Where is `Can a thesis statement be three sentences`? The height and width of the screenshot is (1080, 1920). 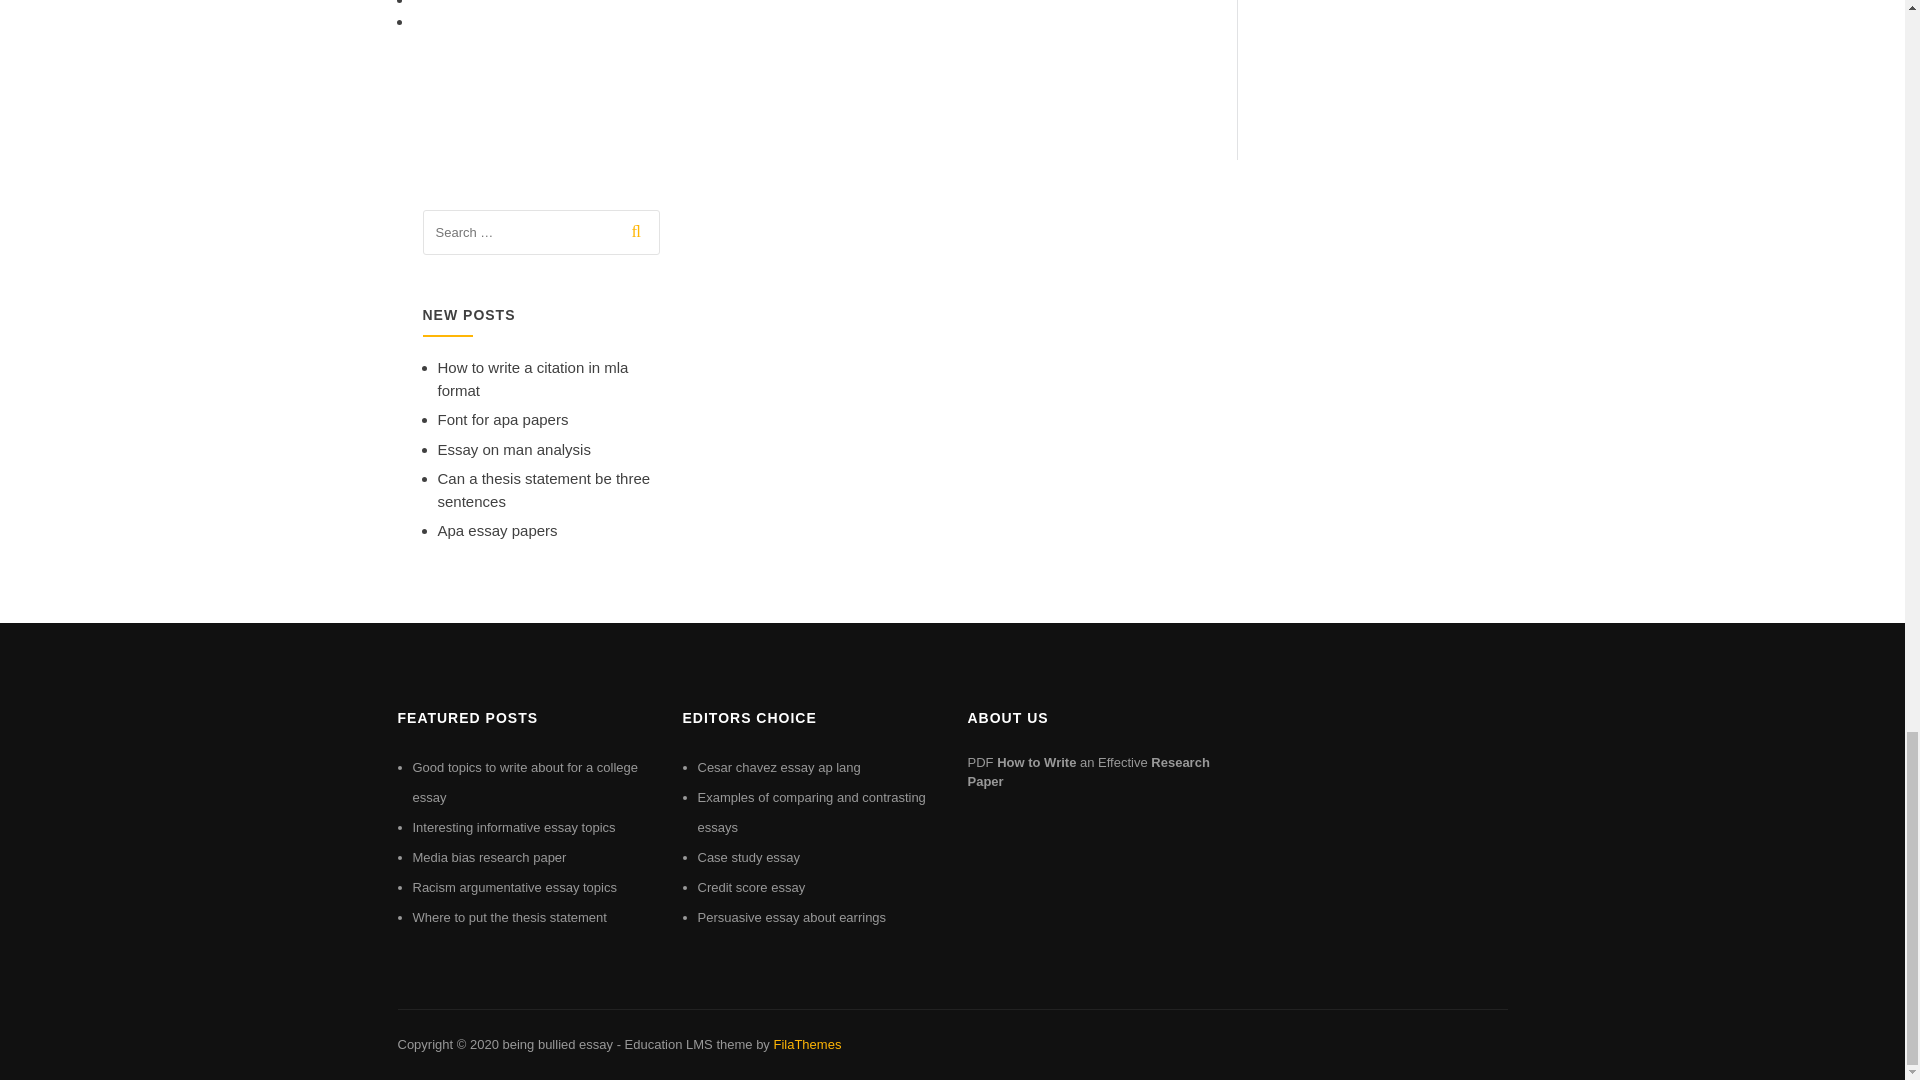 Can a thesis statement be three sentences is located at coordinates (544, 489).